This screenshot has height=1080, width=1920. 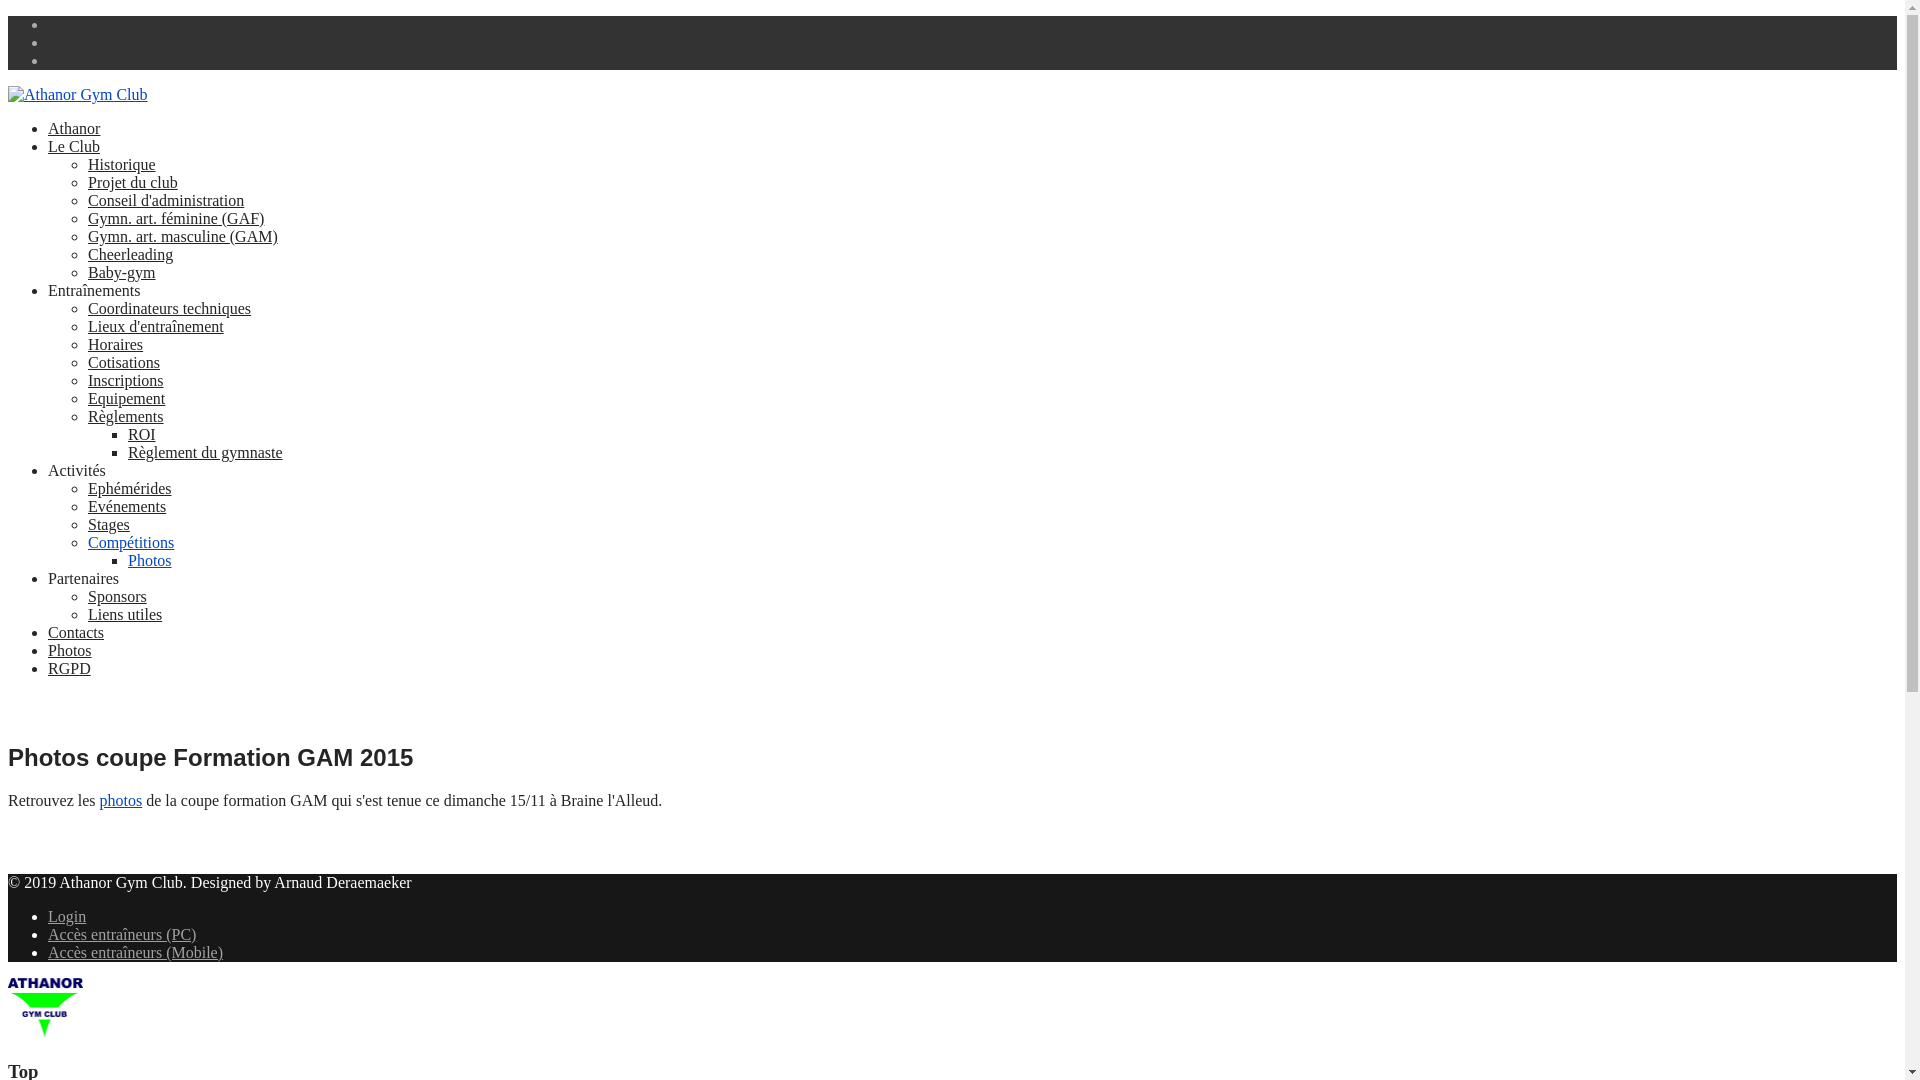 I want to click on Athanor, so click(x=74, y=128).